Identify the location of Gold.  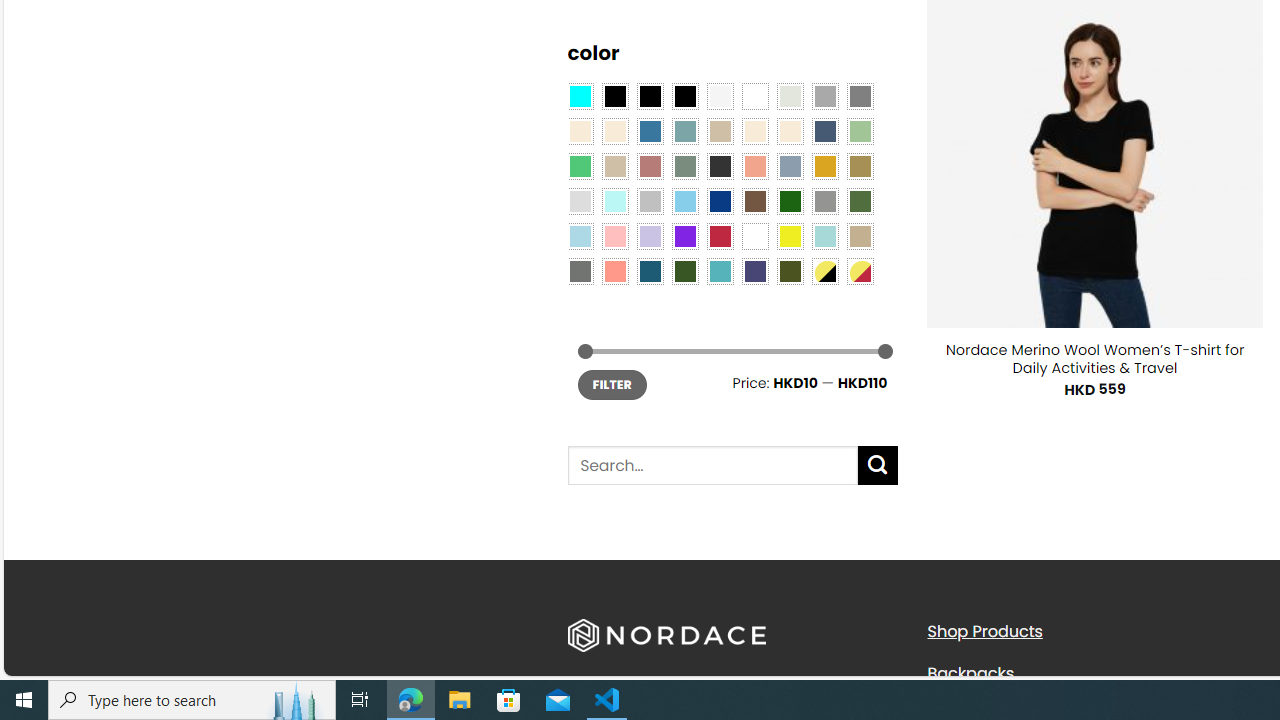
(824, 166).